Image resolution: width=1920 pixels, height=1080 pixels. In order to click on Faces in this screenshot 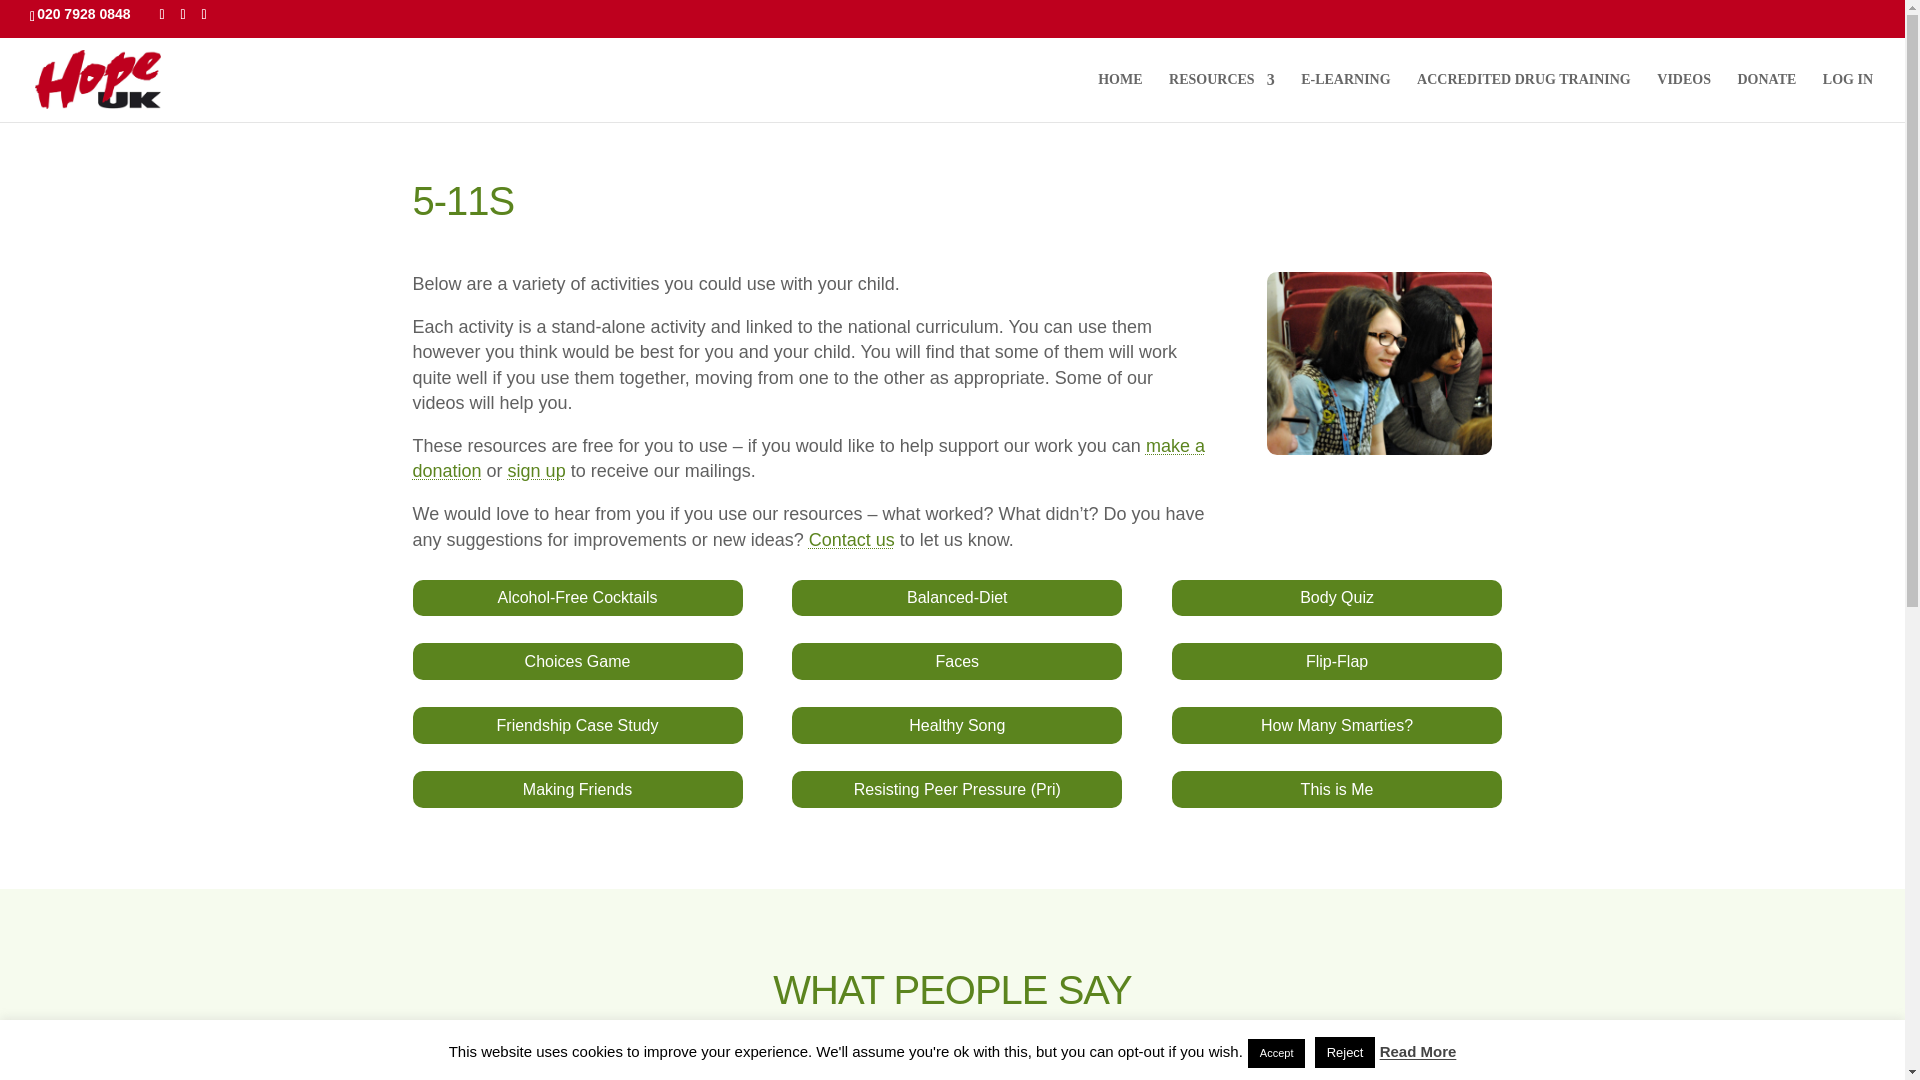, I will do `click(956, 661)`.